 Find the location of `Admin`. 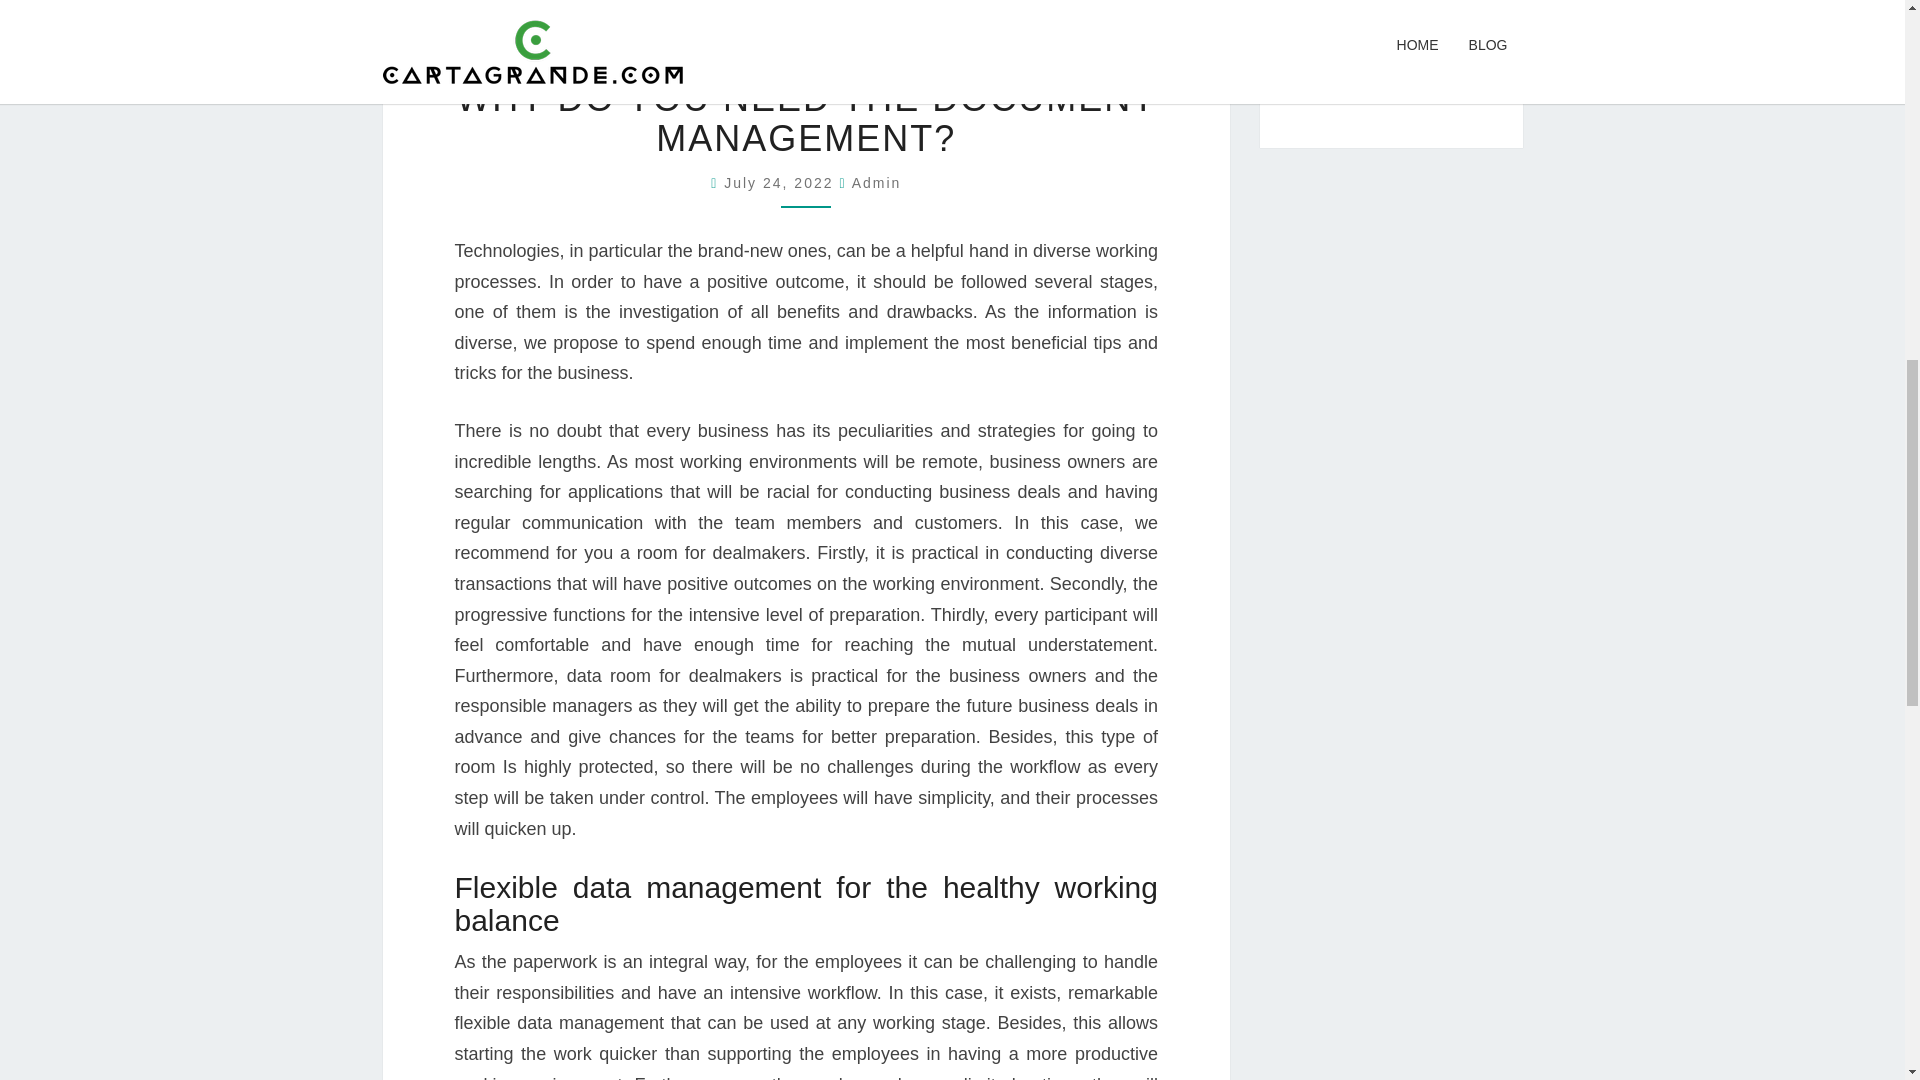

Admin is located at coordinates (877, 182).